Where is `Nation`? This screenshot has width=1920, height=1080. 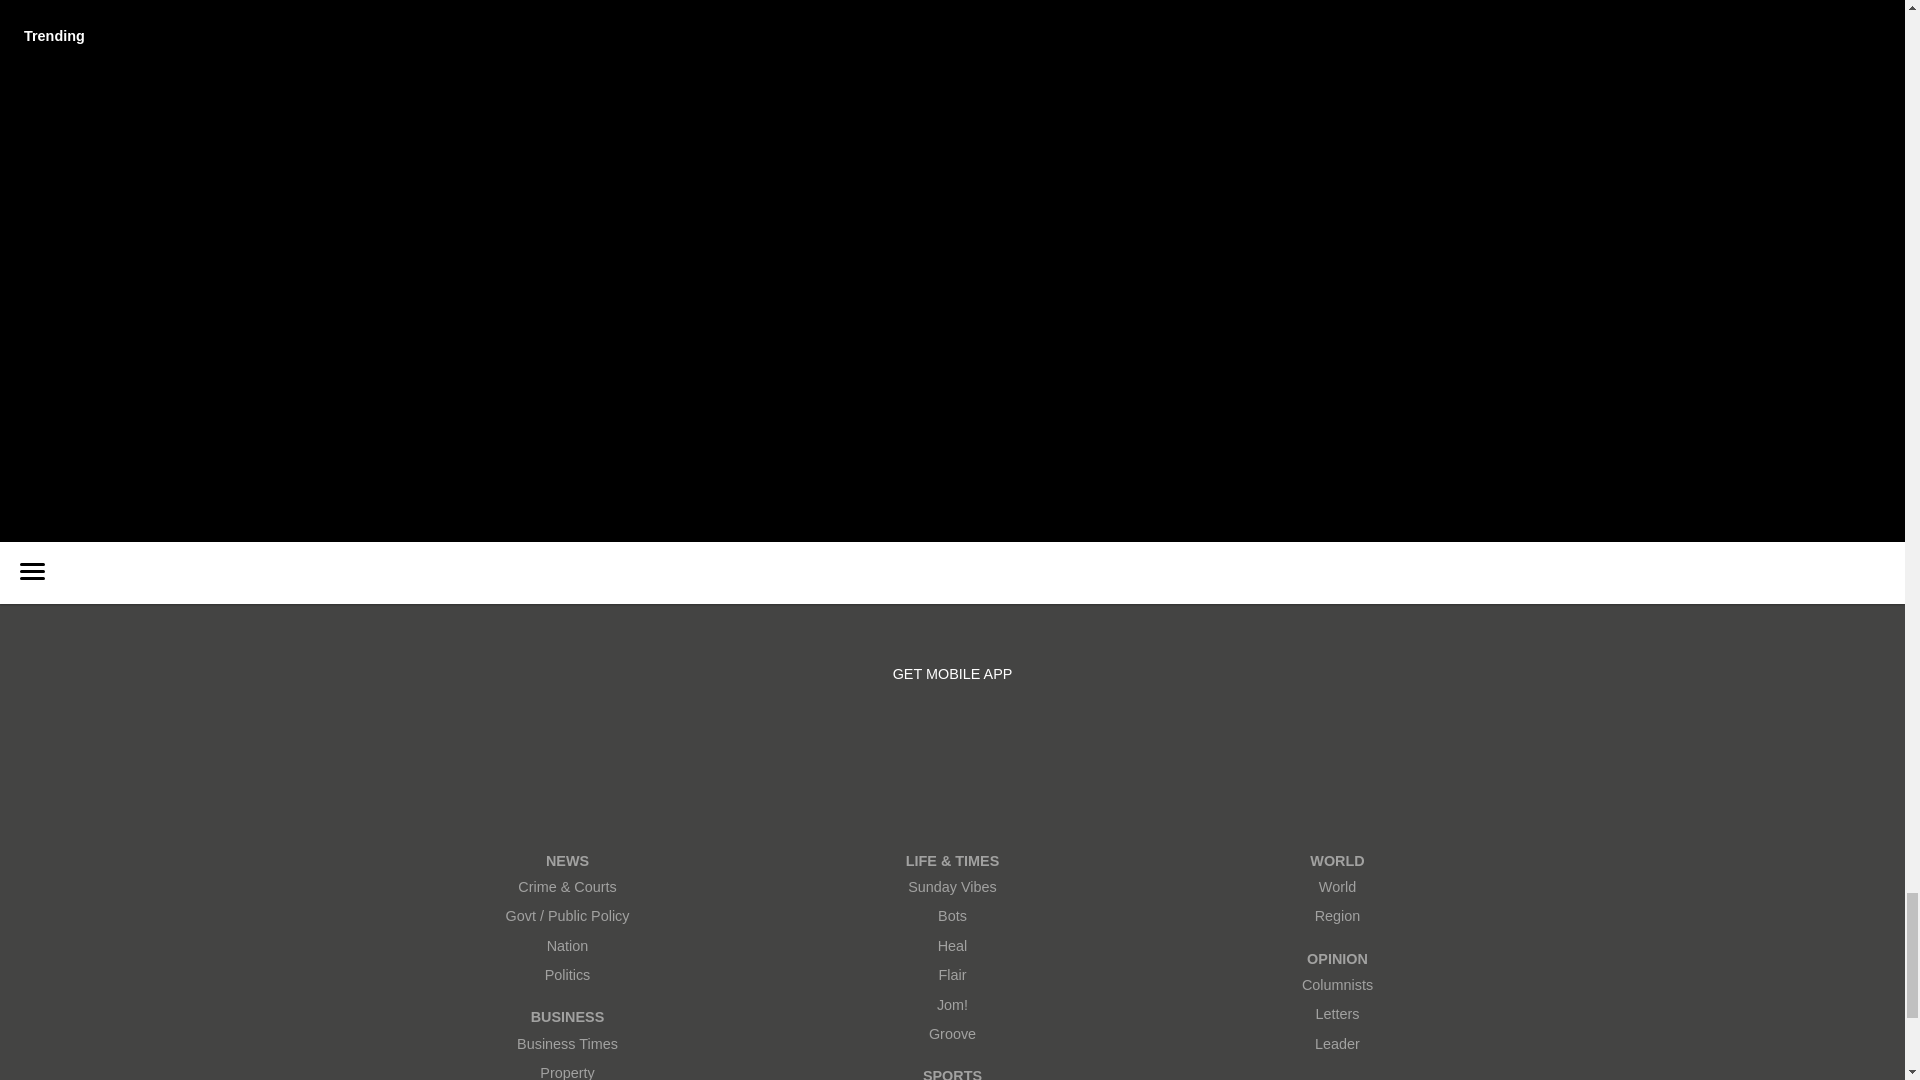
Nation is located at coordinates (567, 946).